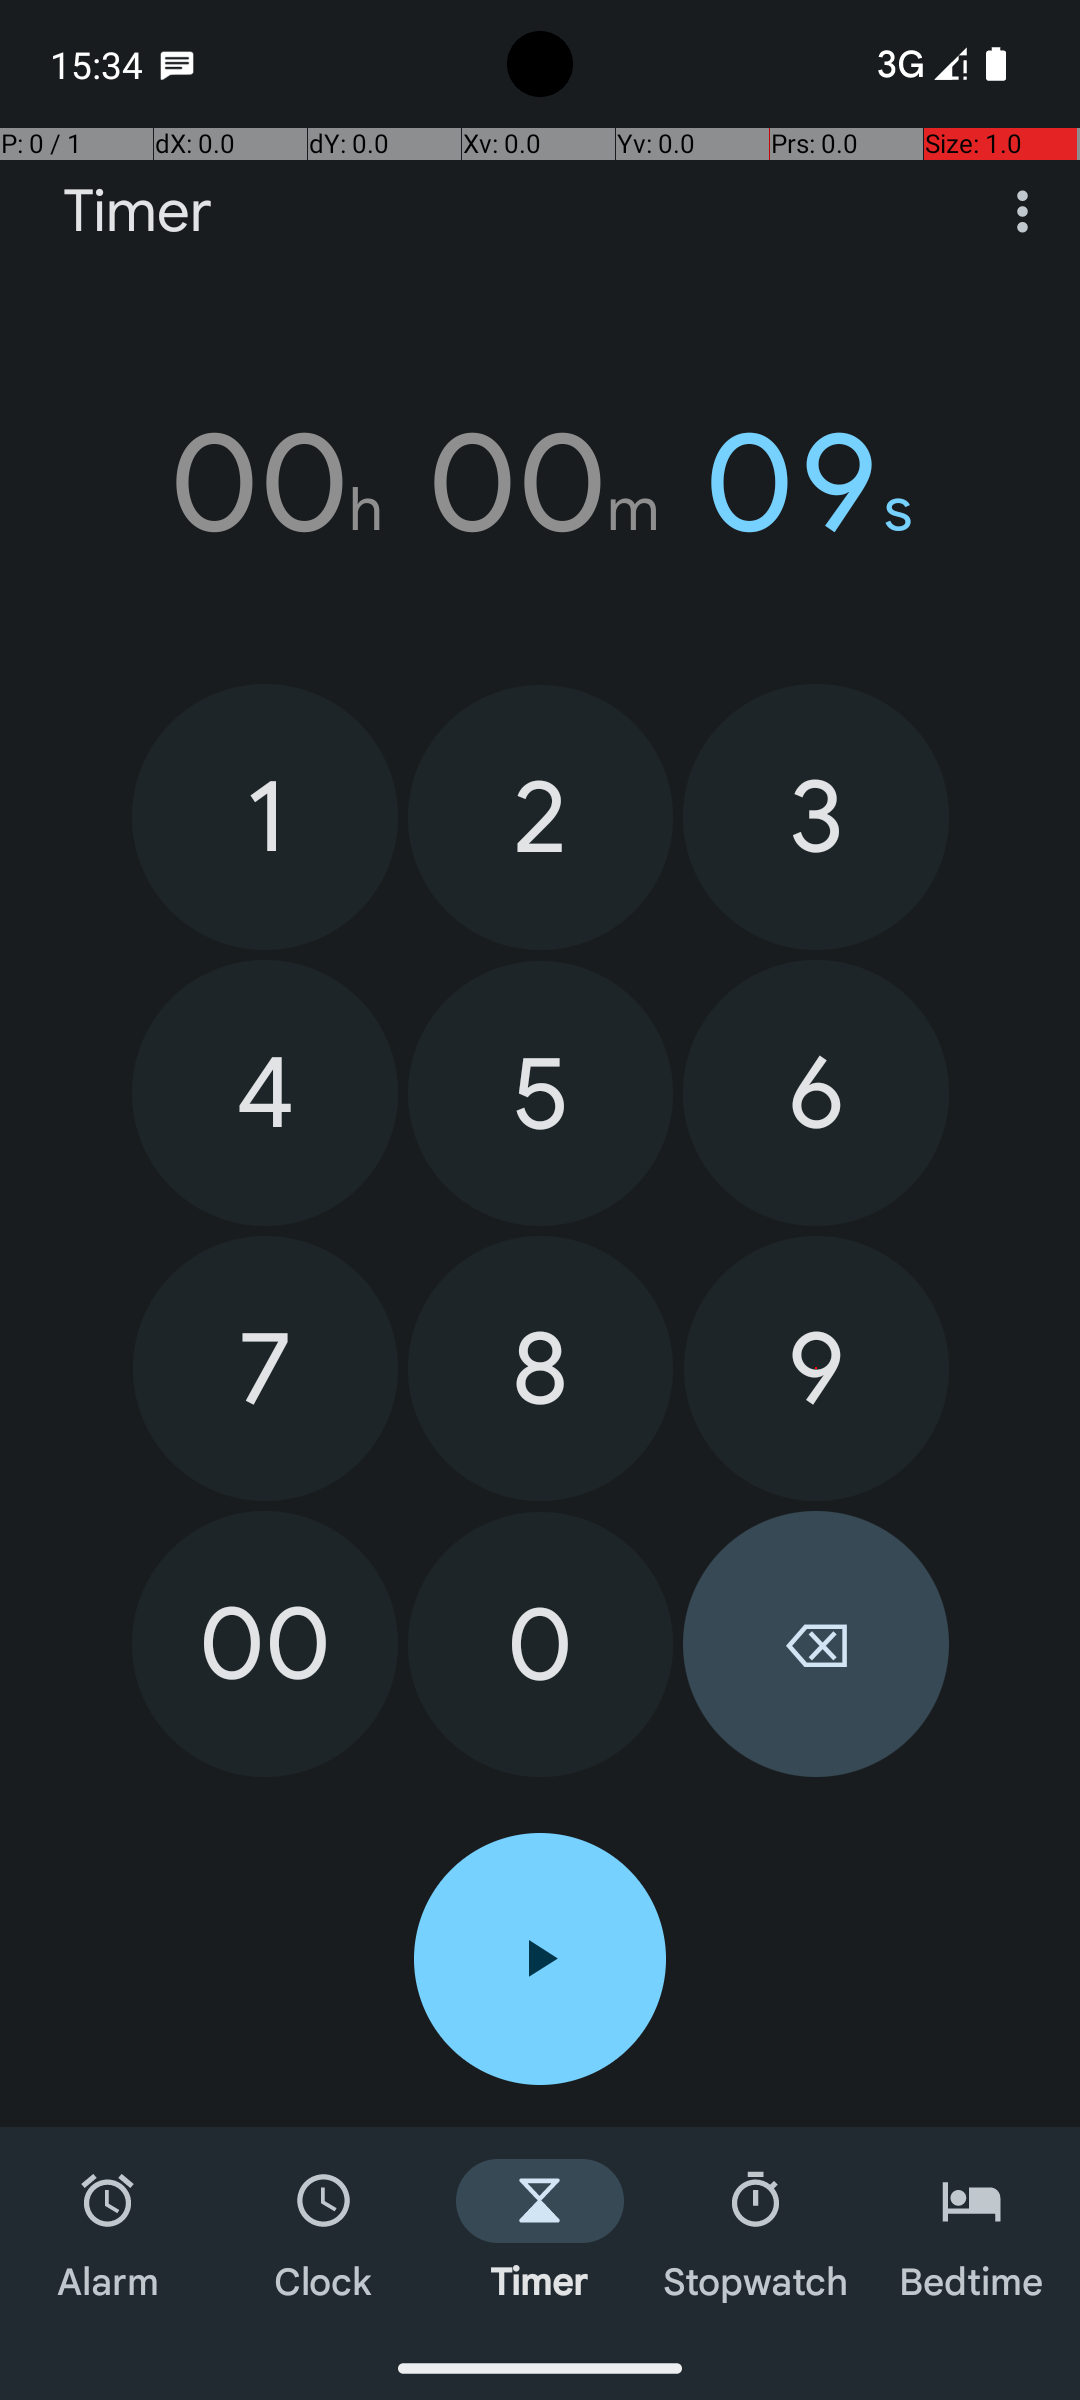 This screenshot has height=2400, width=1080. What do you see at coordinates (816, 1093) in the screenshot?
I see `6` at bounding box center [816, 1093].